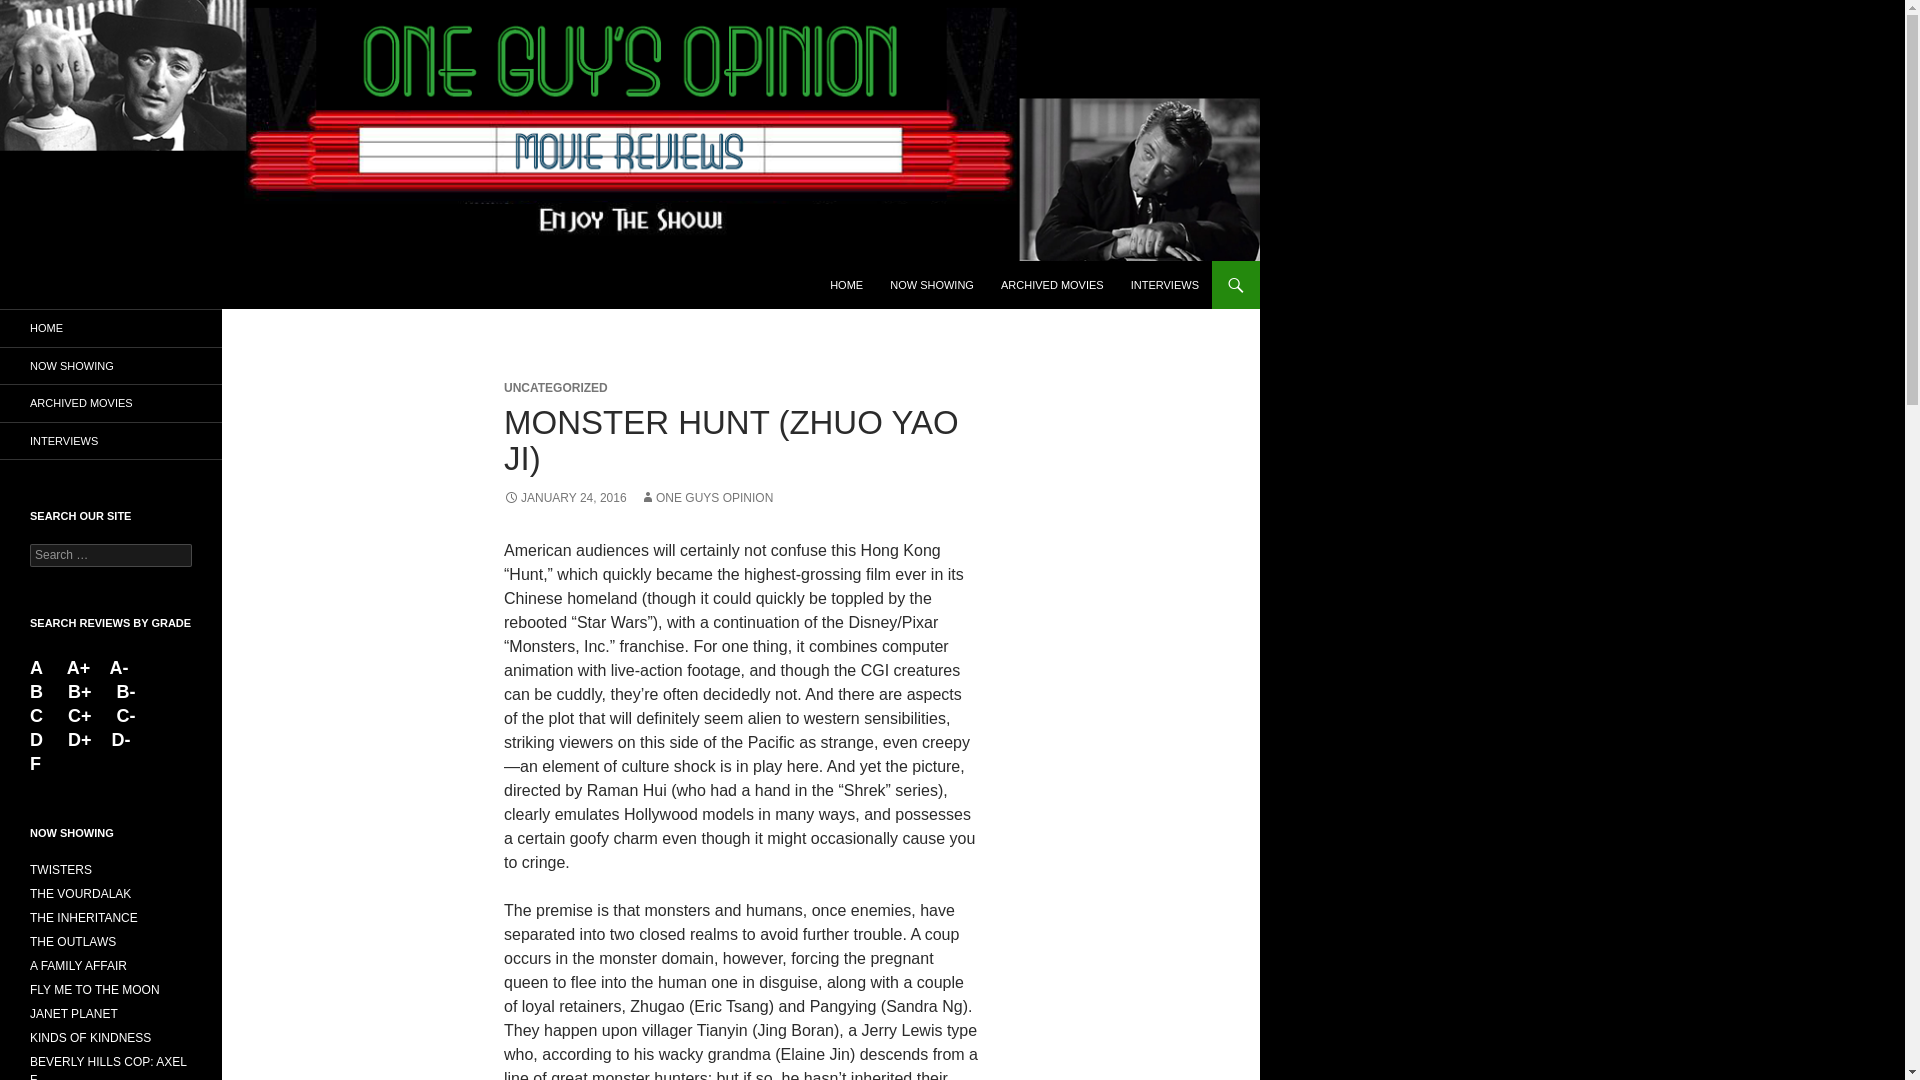  Describe the element at coordinates (1052, 284) in the screenshot. I see `ARCHIVED MOVIES` at that location.